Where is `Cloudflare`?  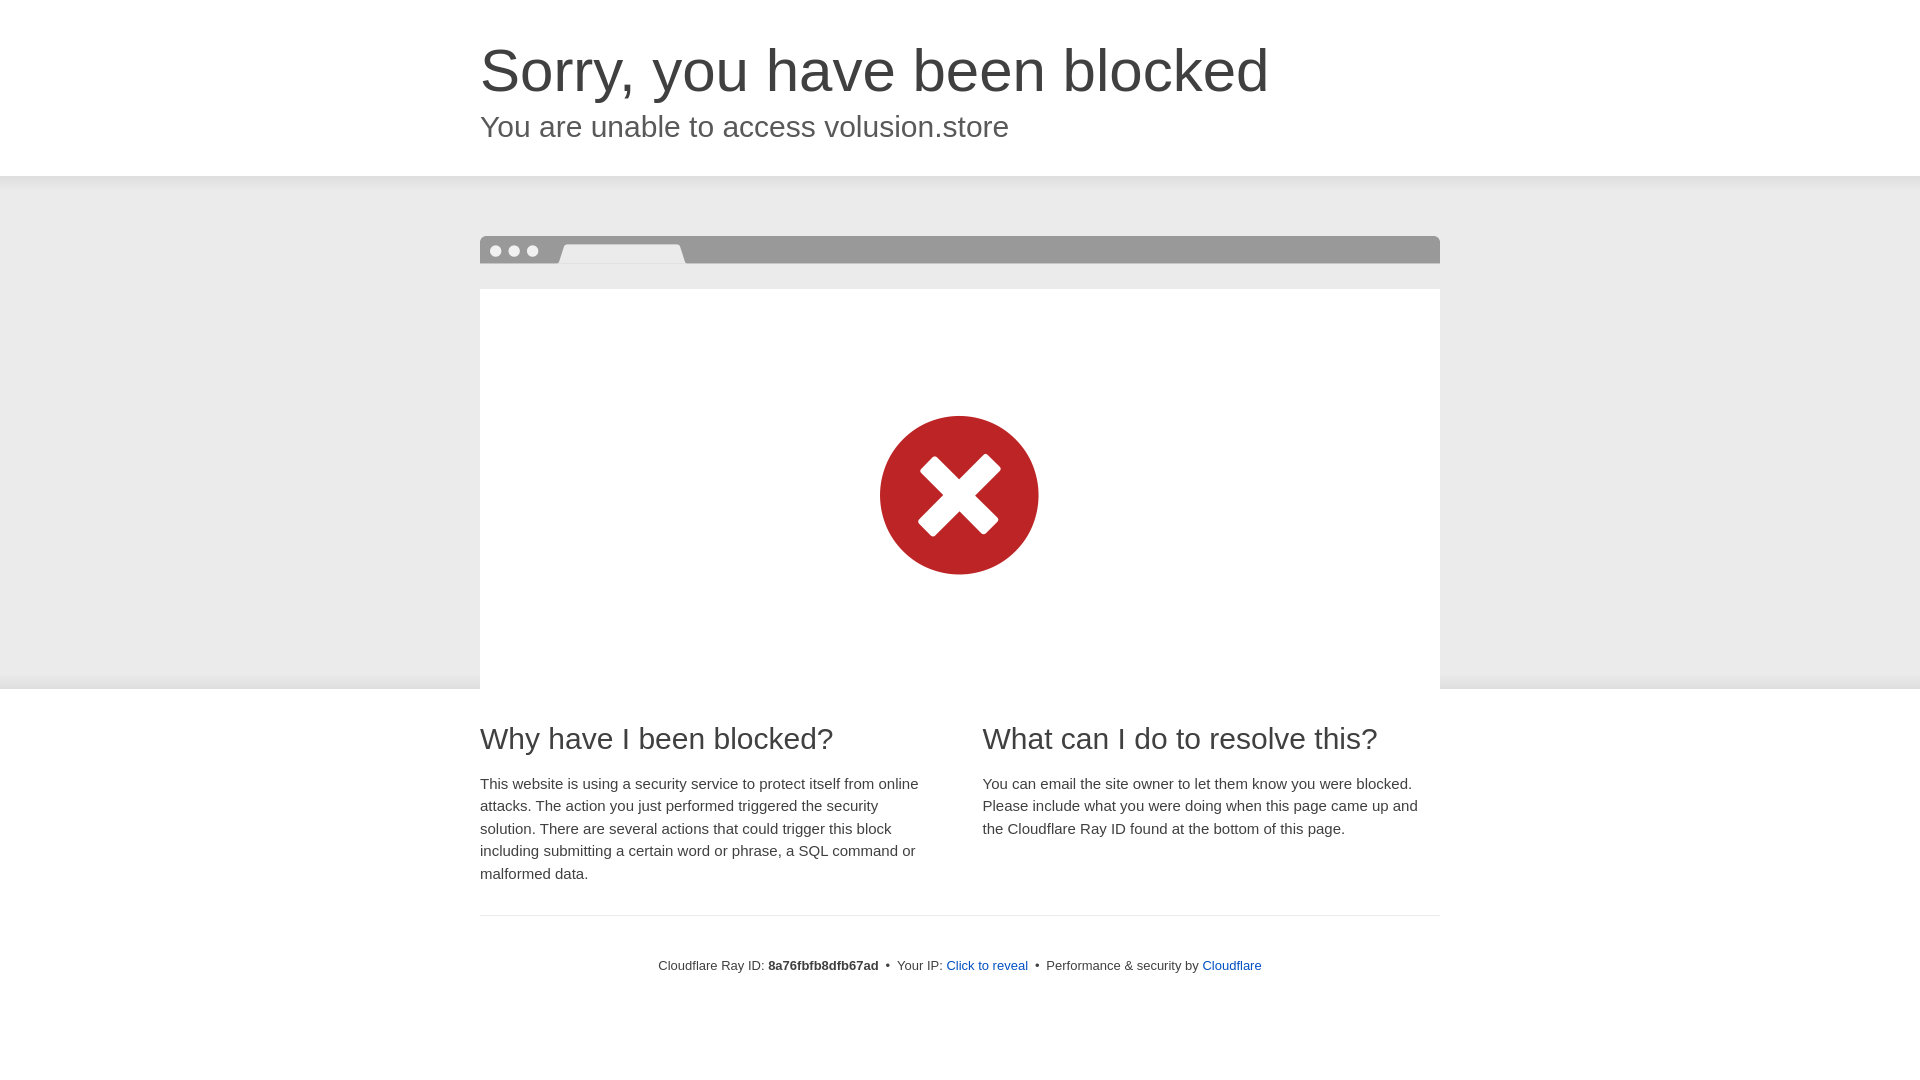 Cloudflare is located at coordinates (1231, 965).